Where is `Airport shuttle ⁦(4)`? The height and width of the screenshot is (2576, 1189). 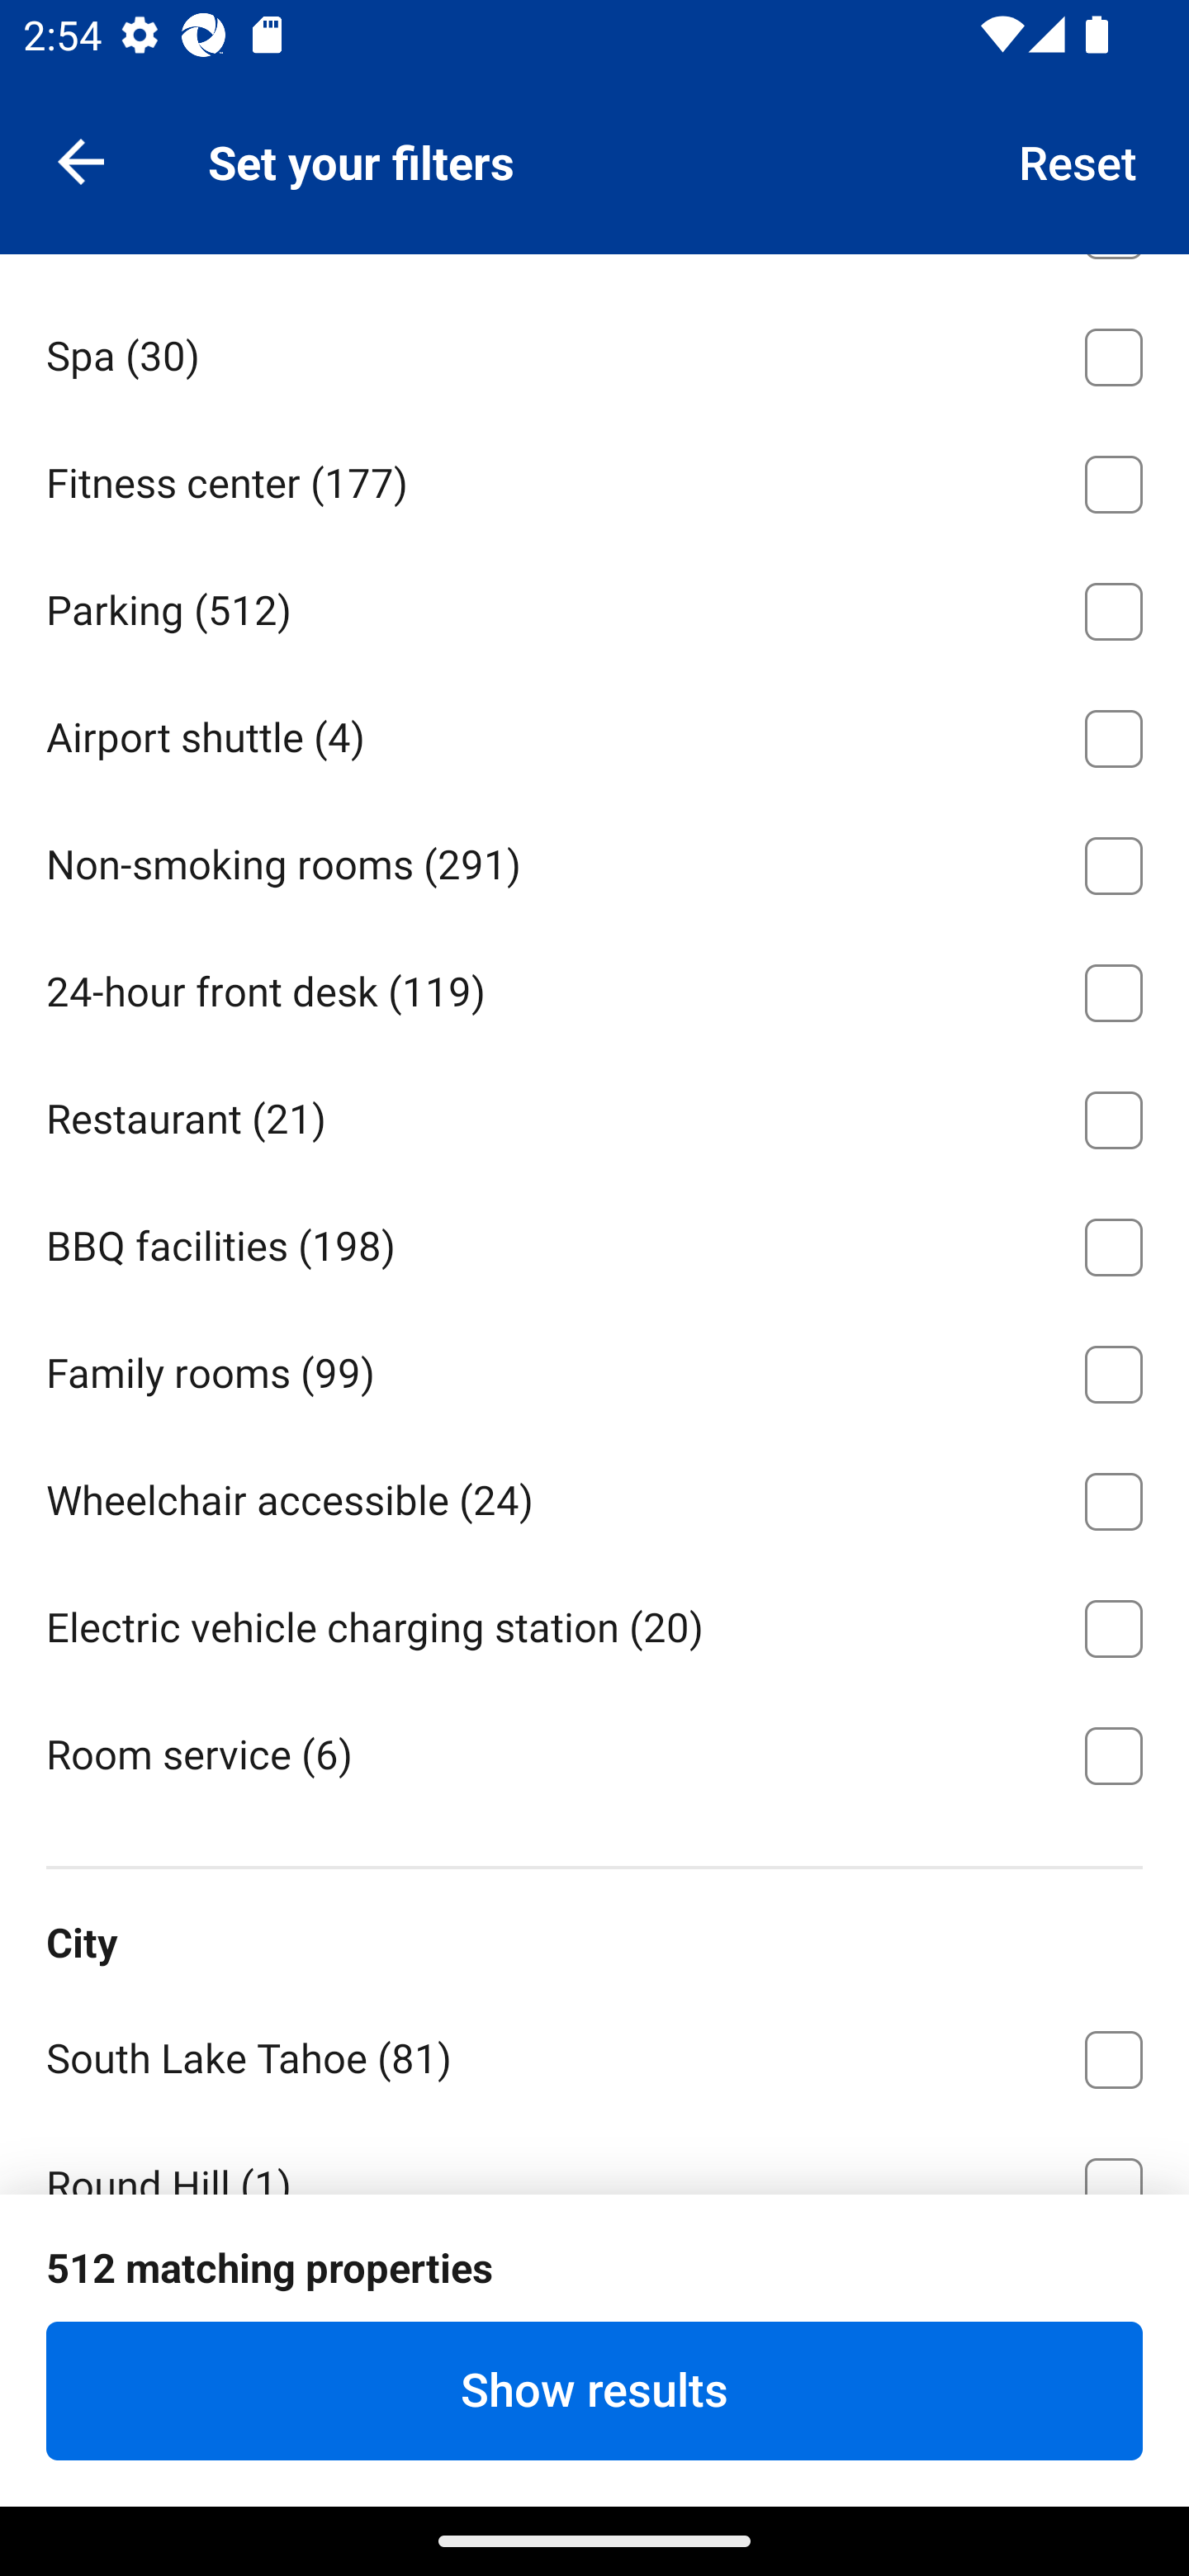 Airport shuttle ⁦(4) is located at coordinates (594, 733).